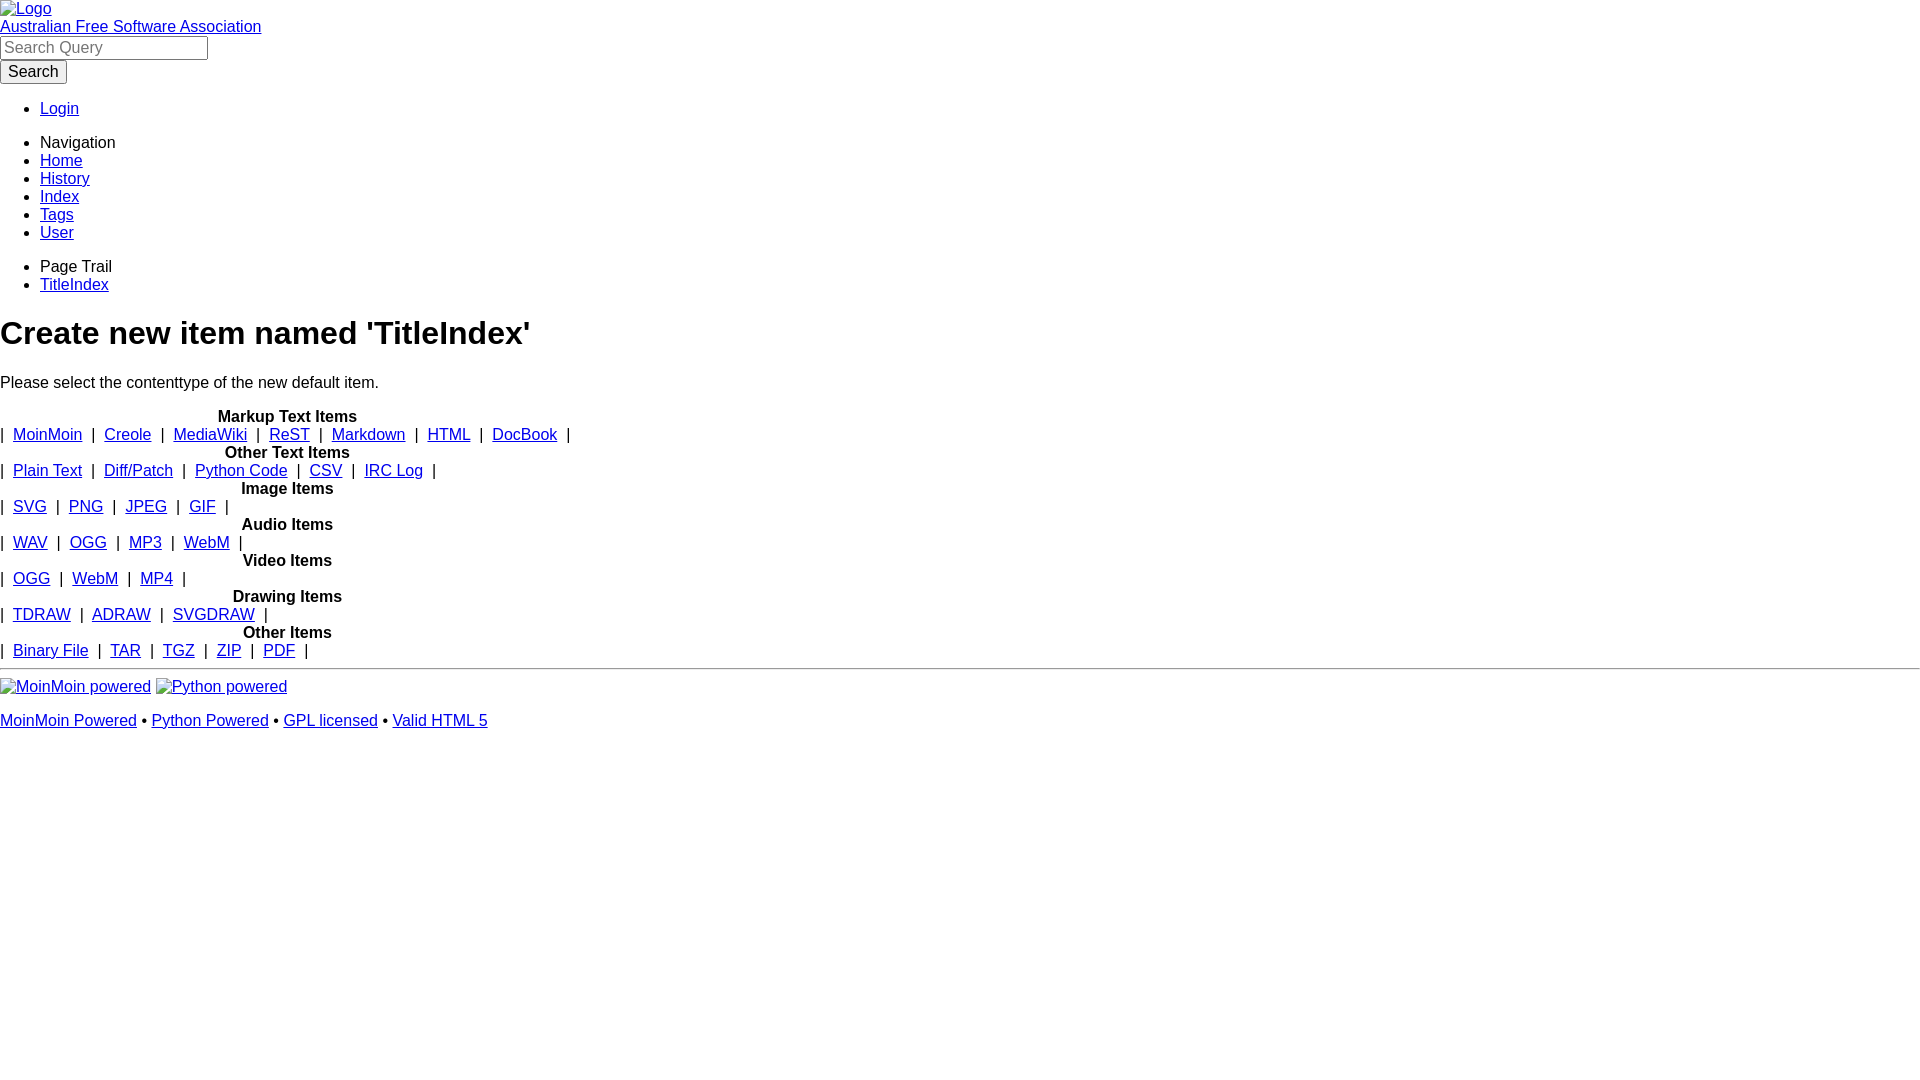 The height and width of the screenshot is (1080, 1920). Describe the element at coordinates (394, 470) in the screenshot. I see `IRC Log` at that location.